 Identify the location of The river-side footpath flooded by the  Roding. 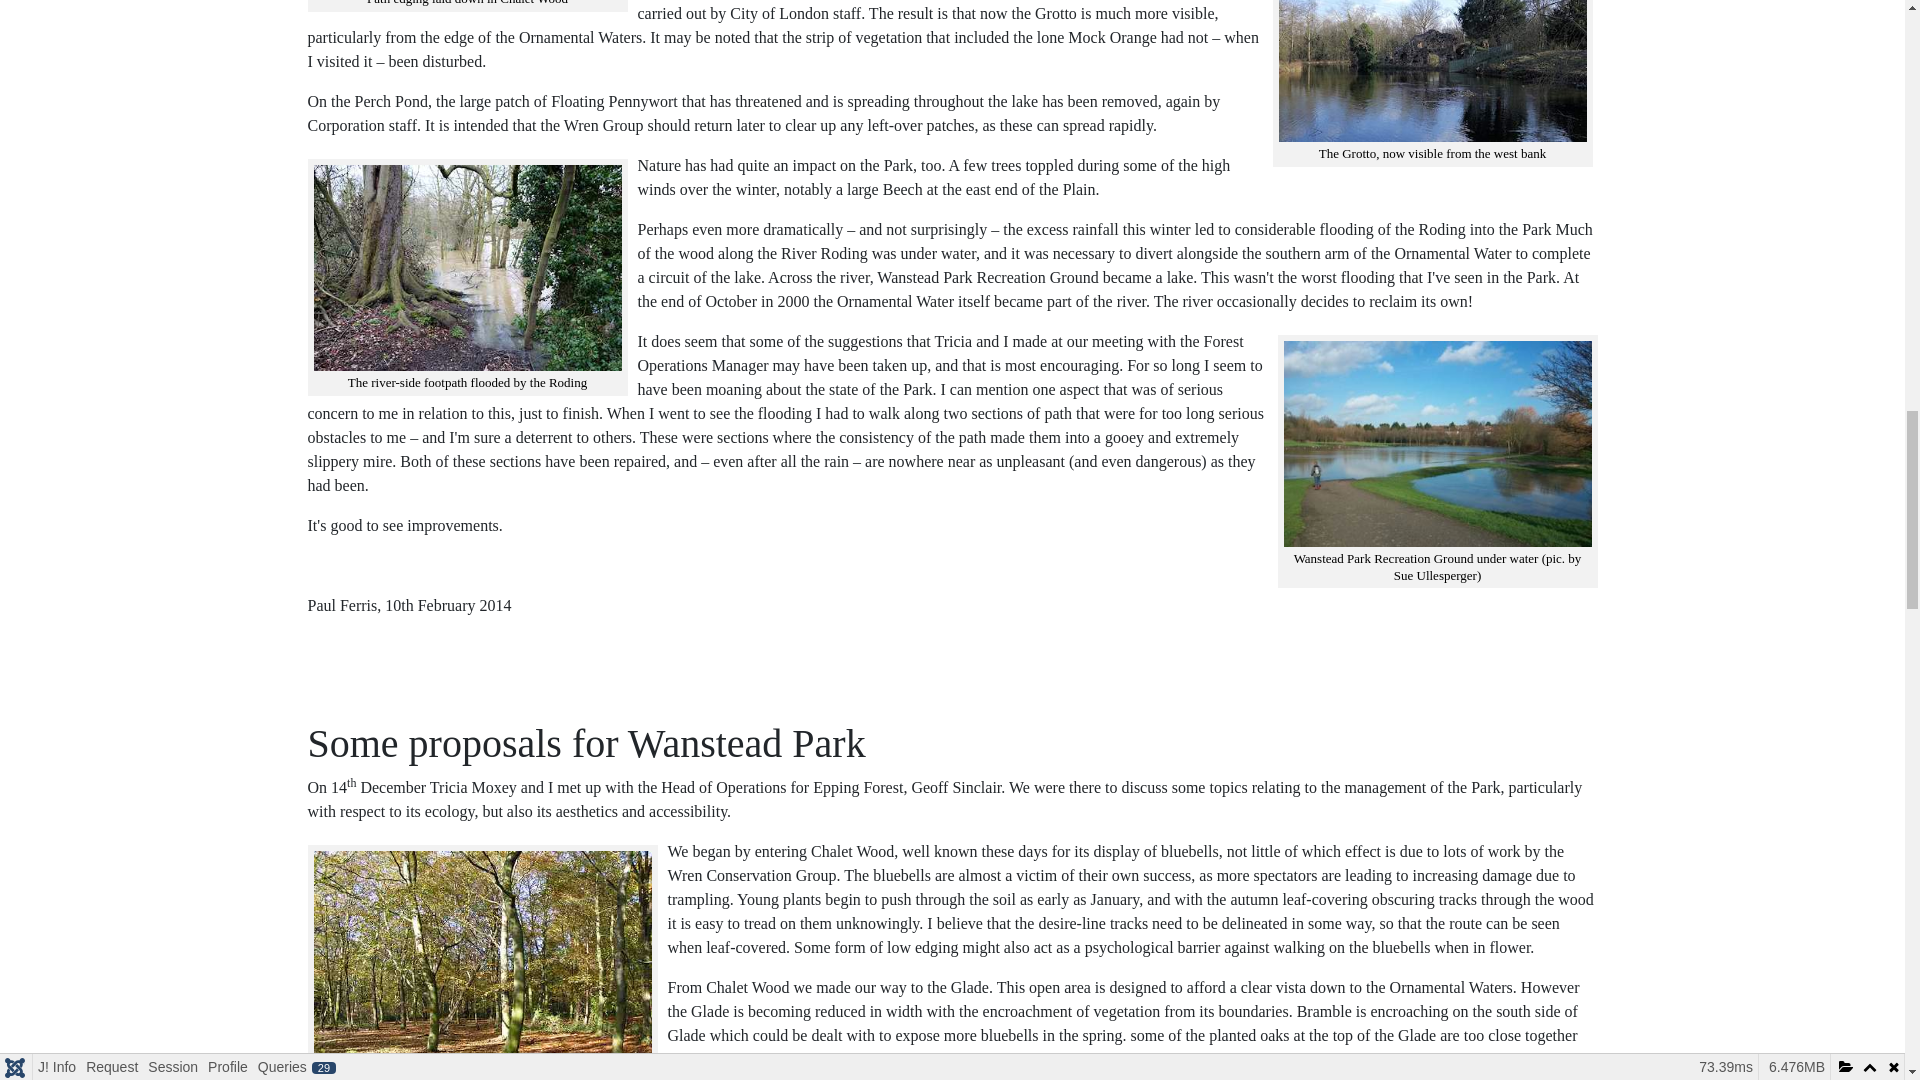
(468, 268).